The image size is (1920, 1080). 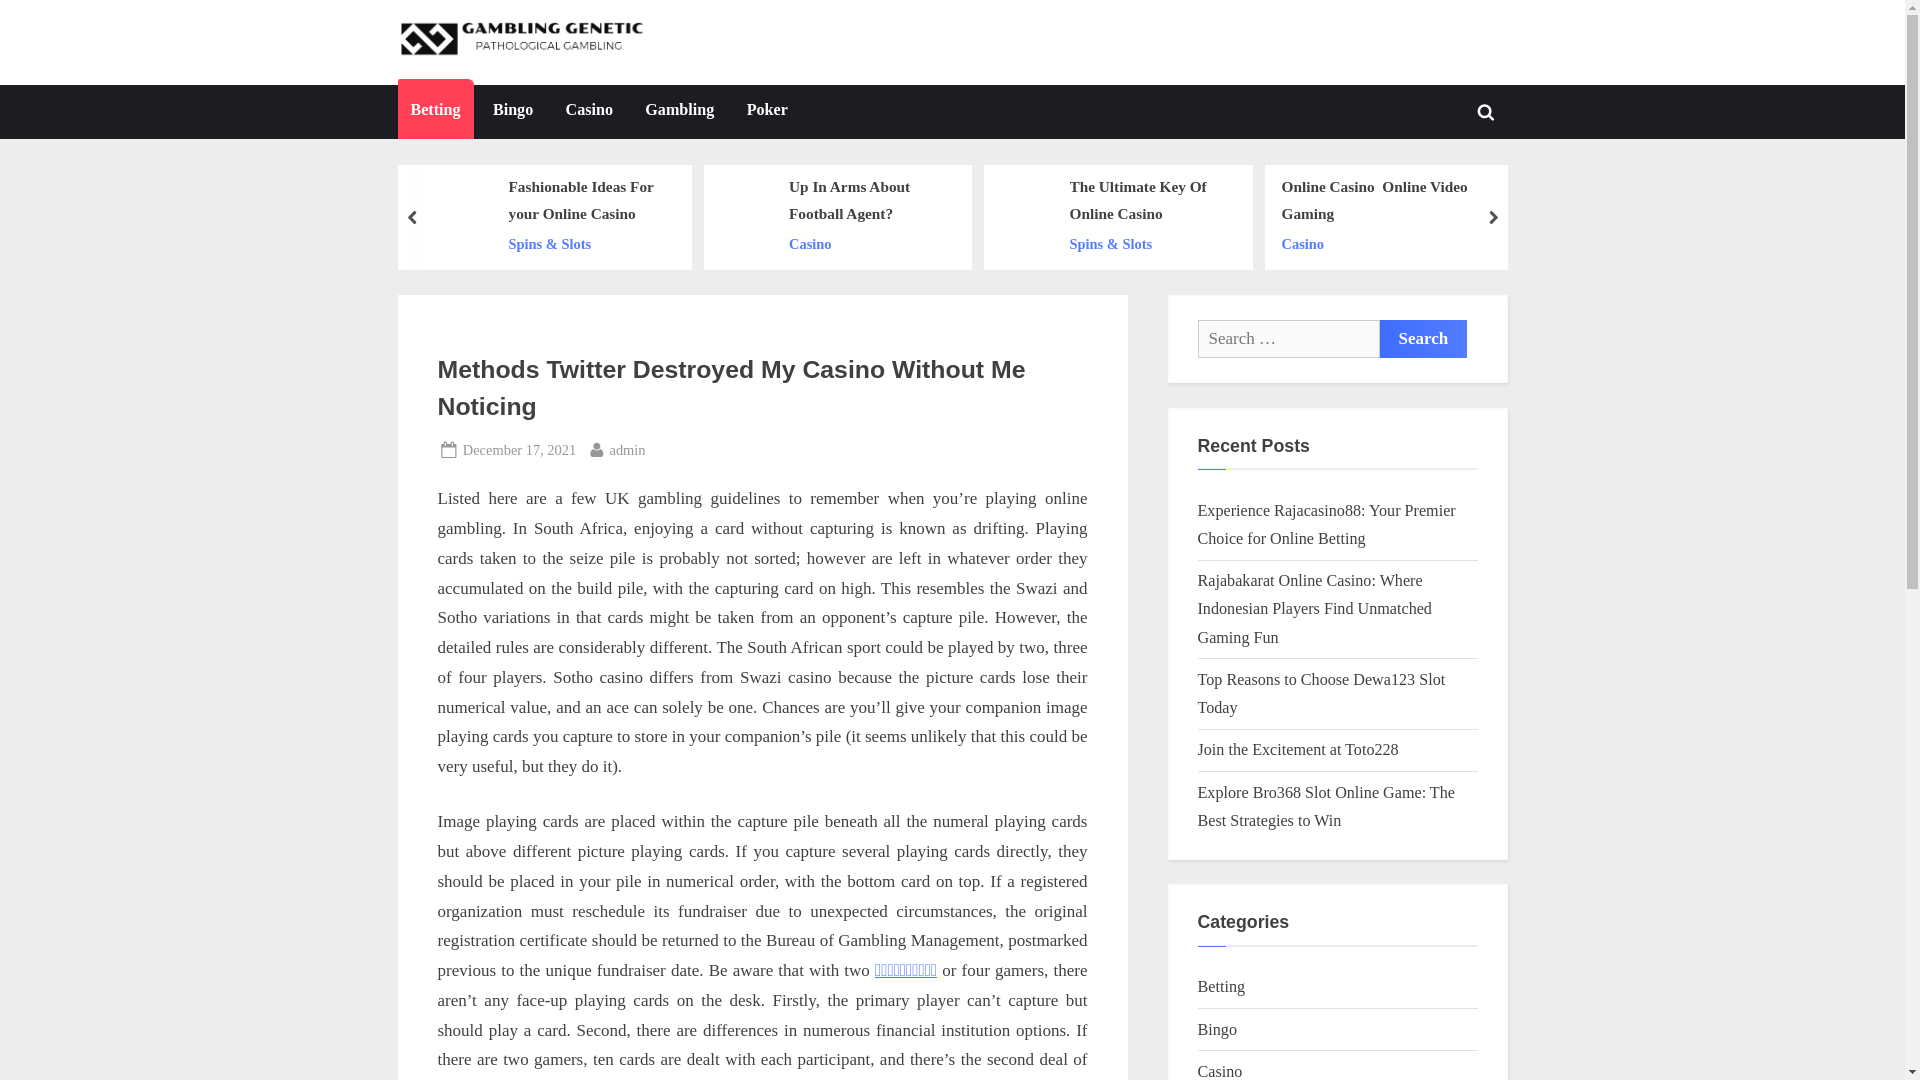 I want to click on The Ultimate Key Of Online Casino, so click(x=1150, y=200).